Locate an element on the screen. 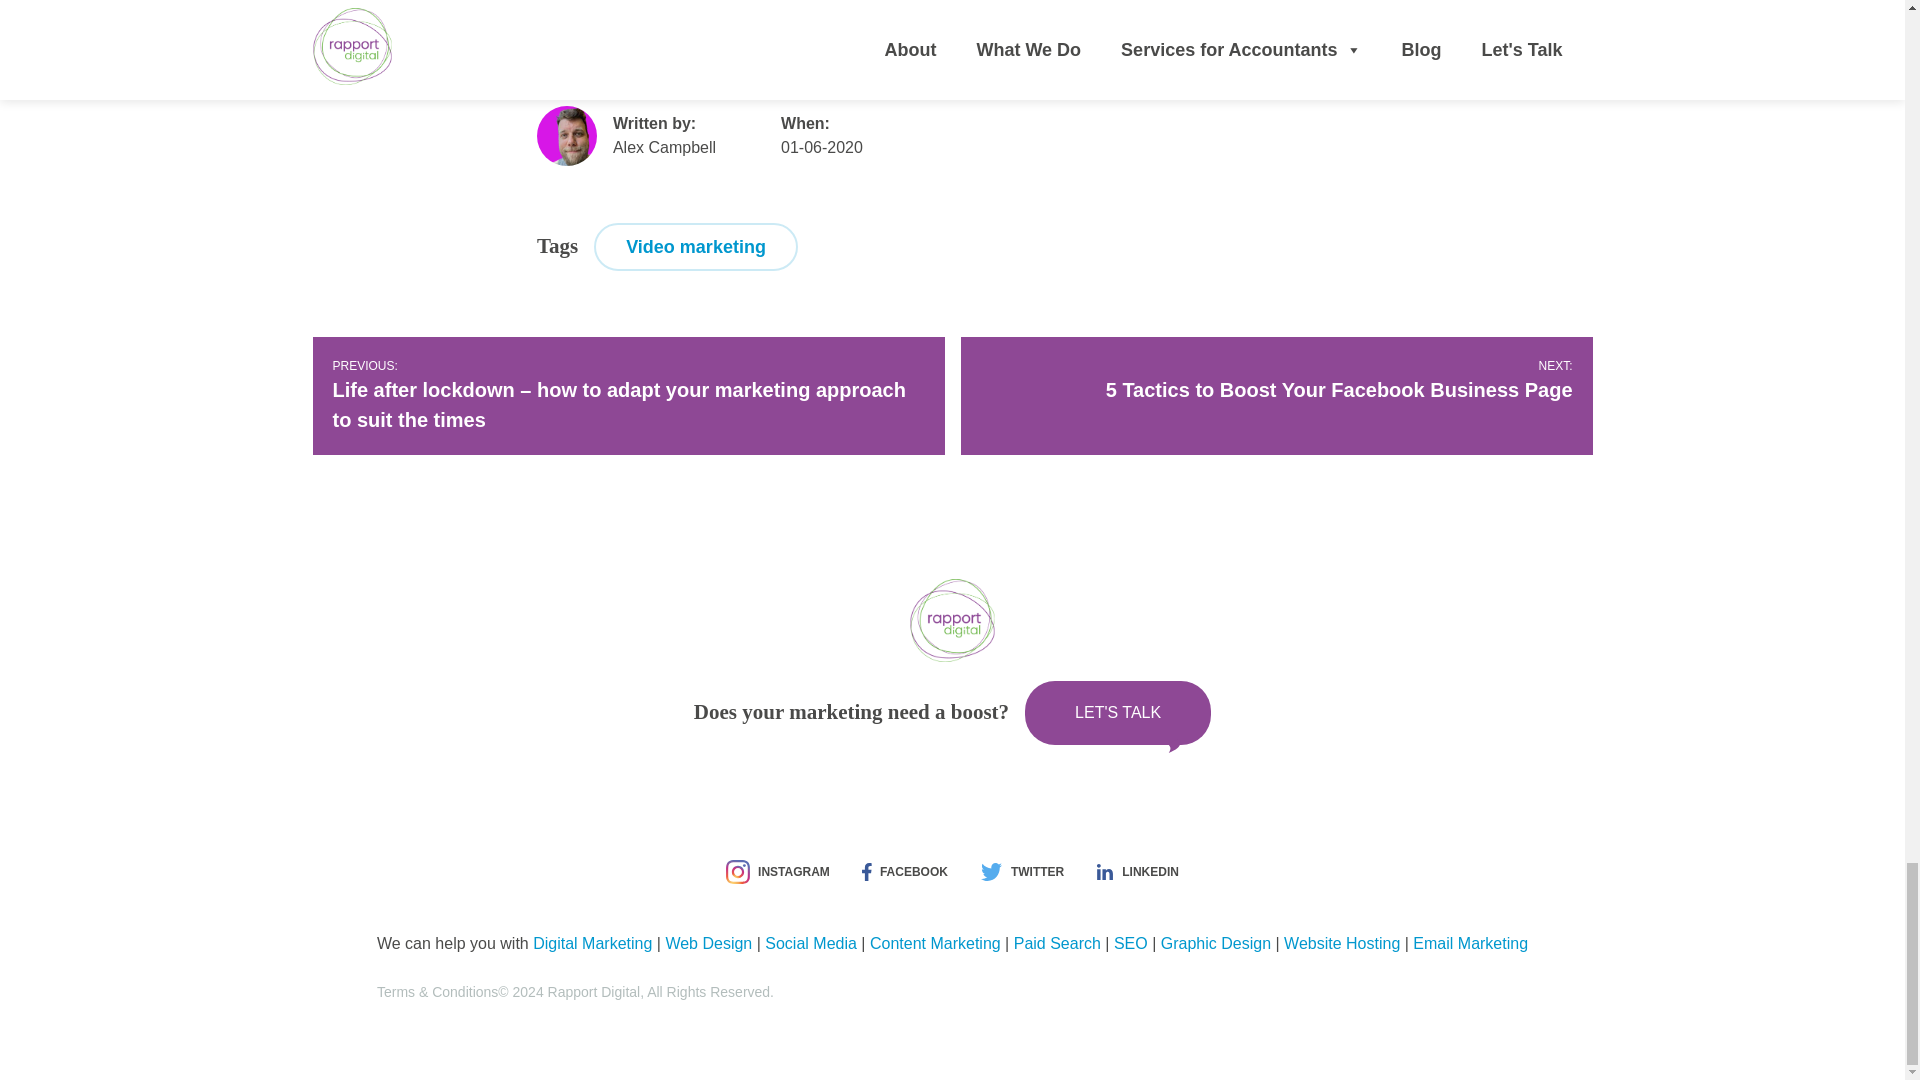 Image resolution: width=1920 pixels, height=1080 pixels. Social Media is located at coordinates (777, 872).